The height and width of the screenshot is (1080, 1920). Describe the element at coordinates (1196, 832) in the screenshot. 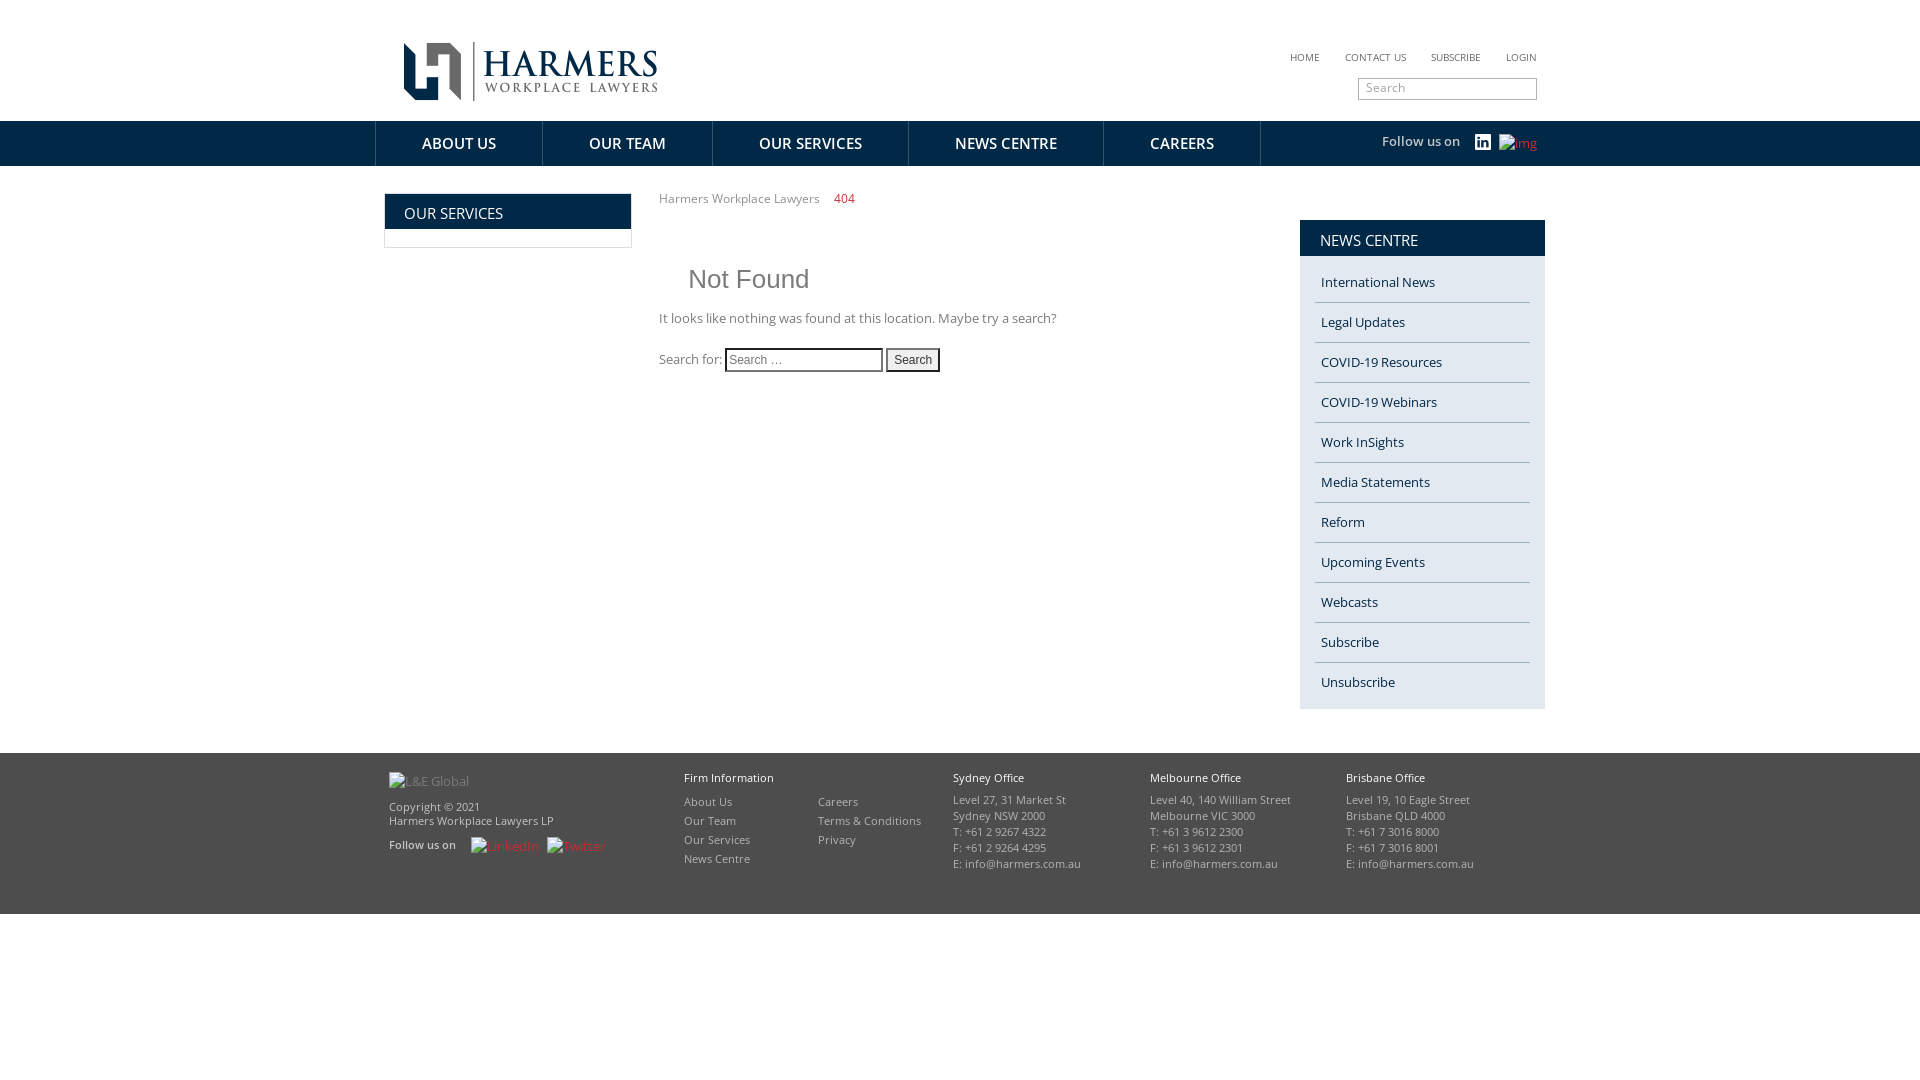

I see `T: +61 3 9612 2300` at that location.